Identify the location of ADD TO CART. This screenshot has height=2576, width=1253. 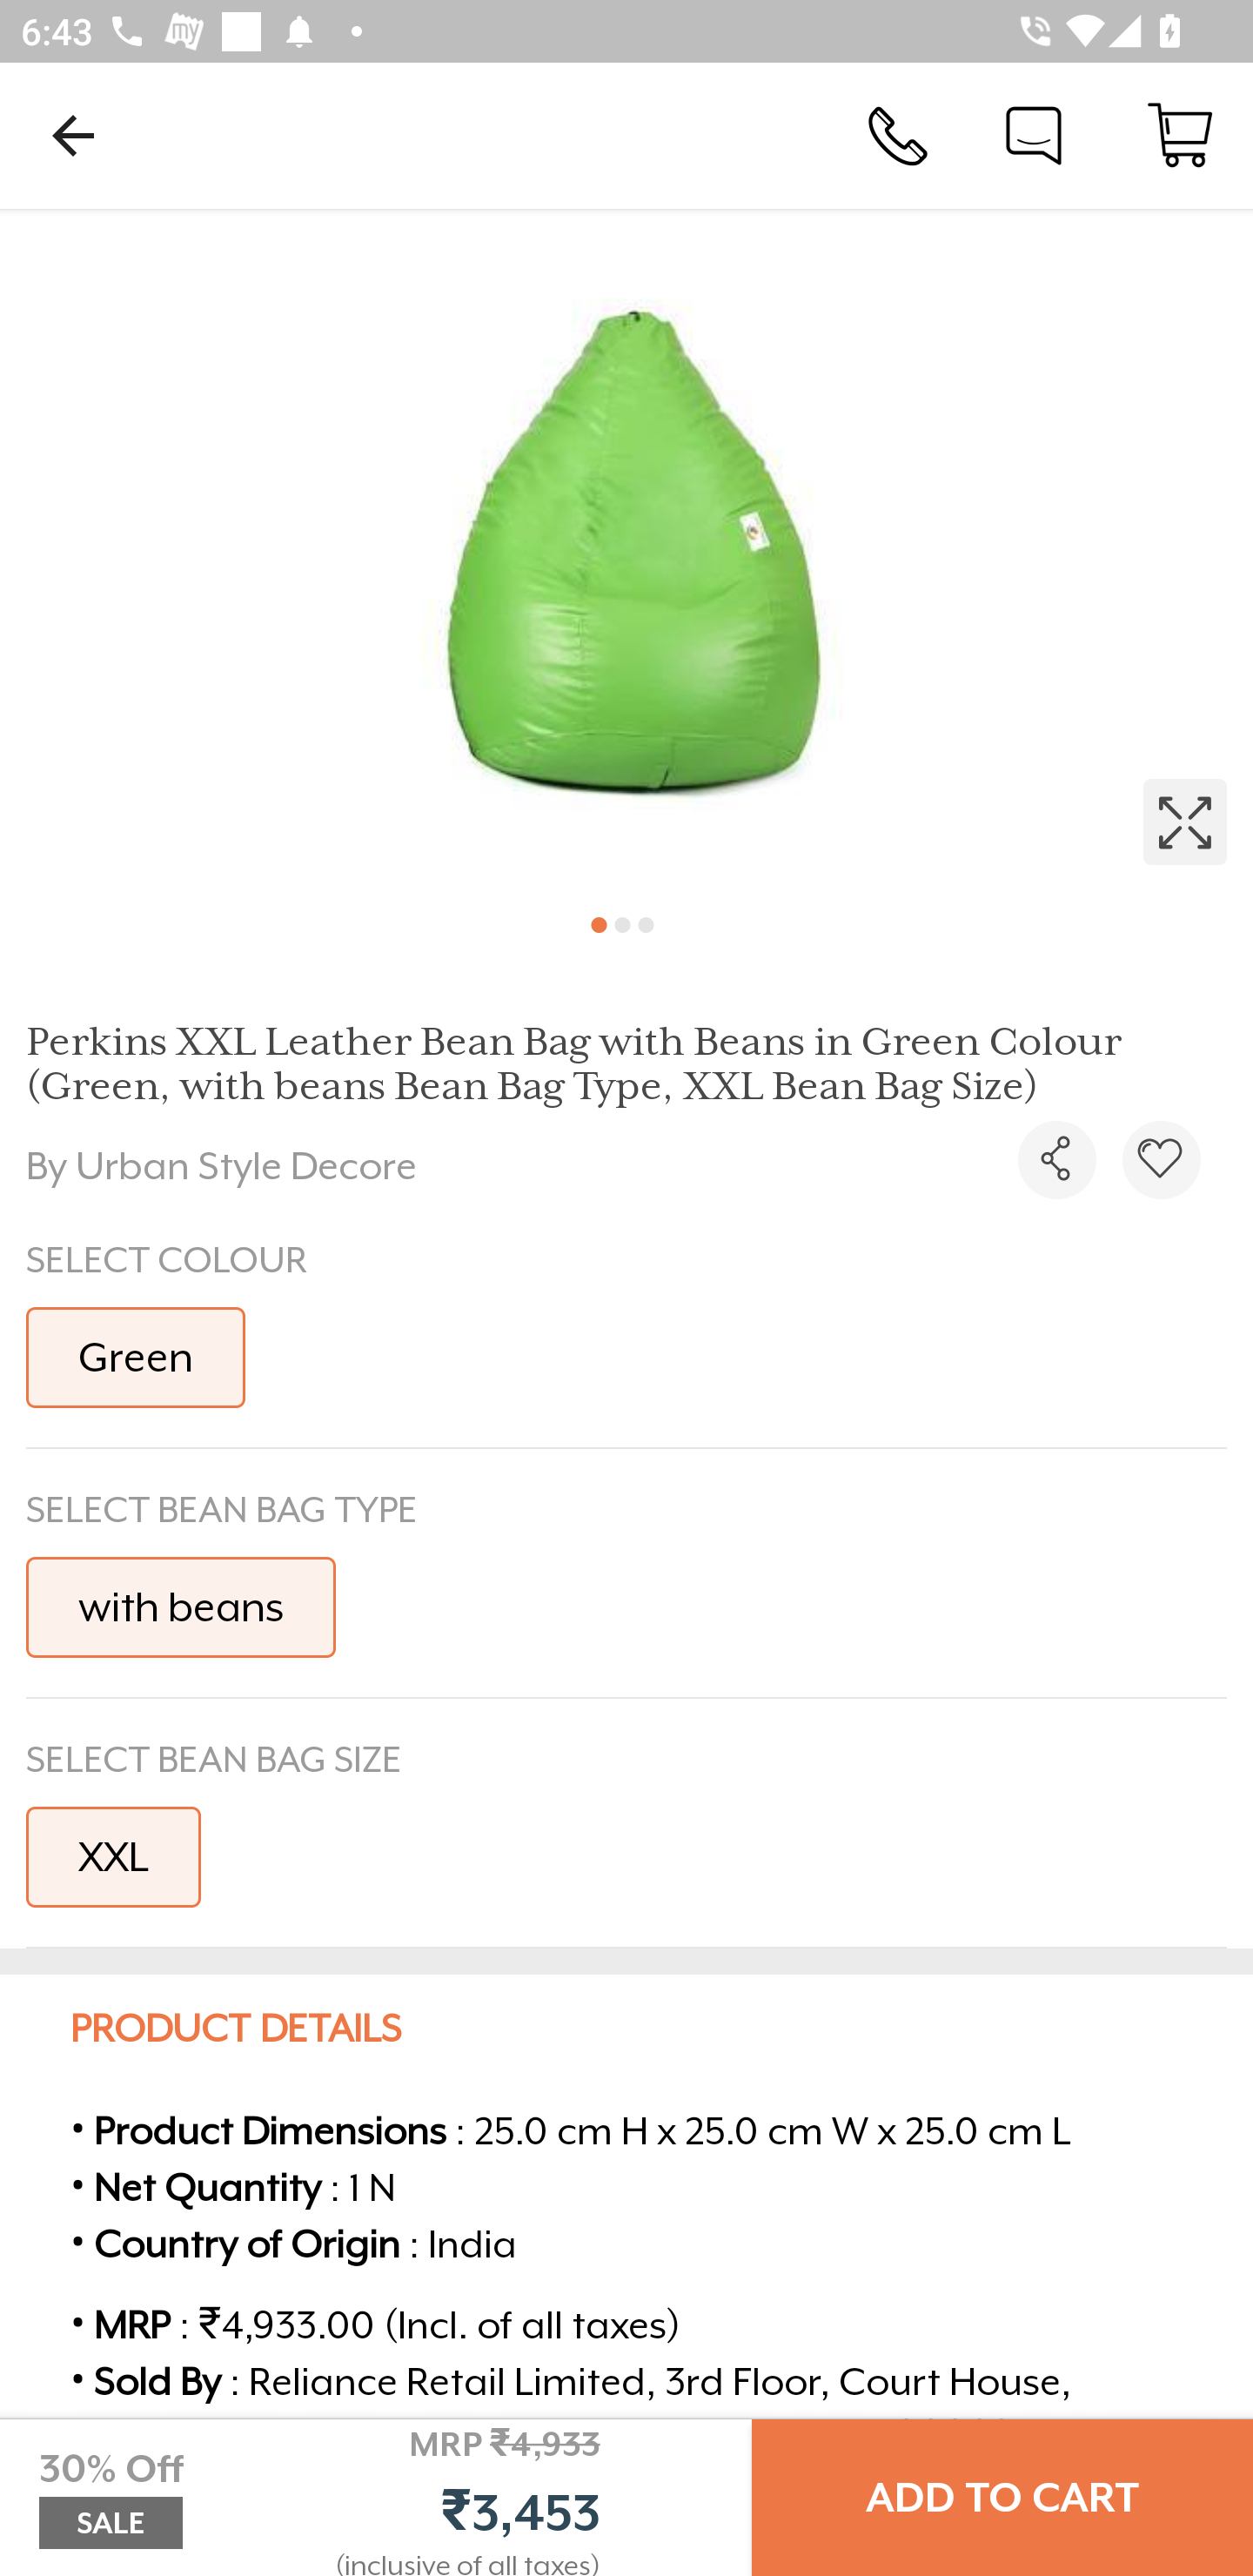
(1002, 2498).